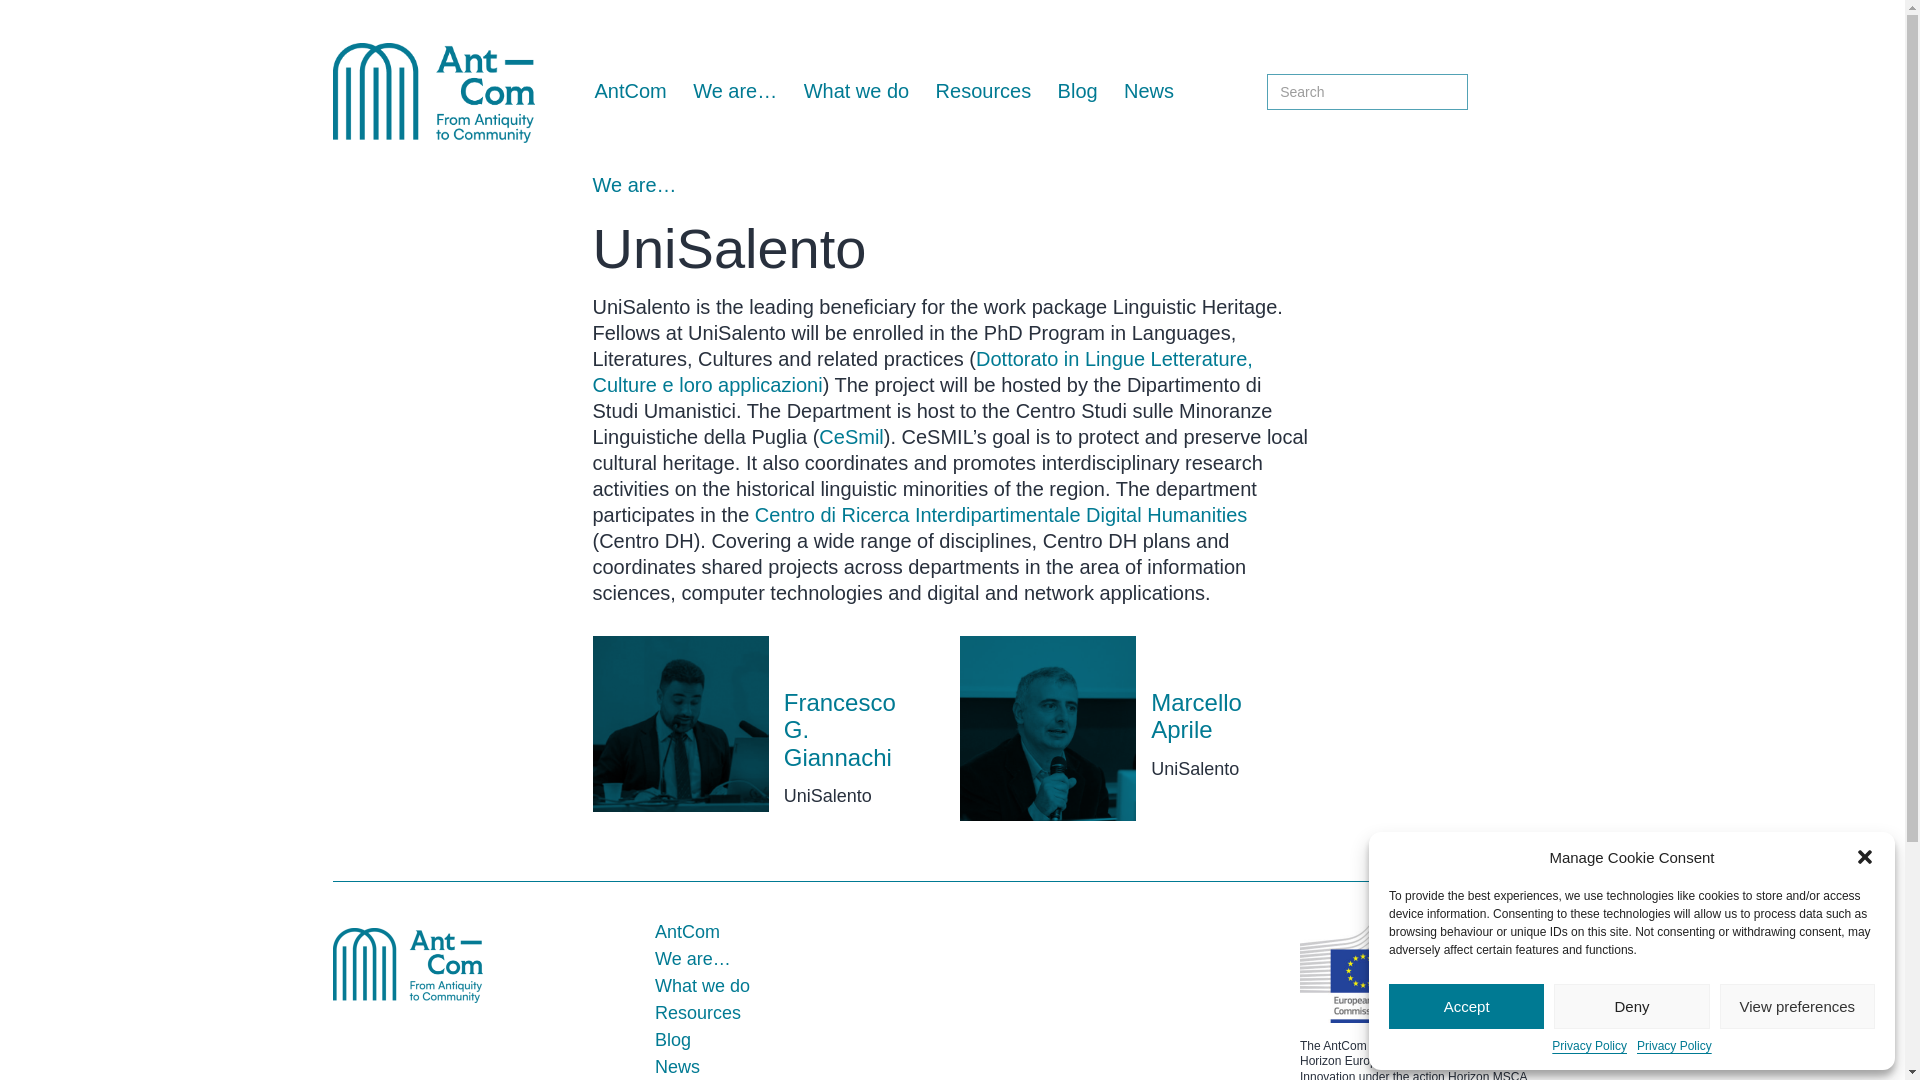 The width and height of the screenshot is (1920, 1080). What do you see at coordinates (855, 90) in the screenshot?
I see `What we do` at bounding box center [855, 90].